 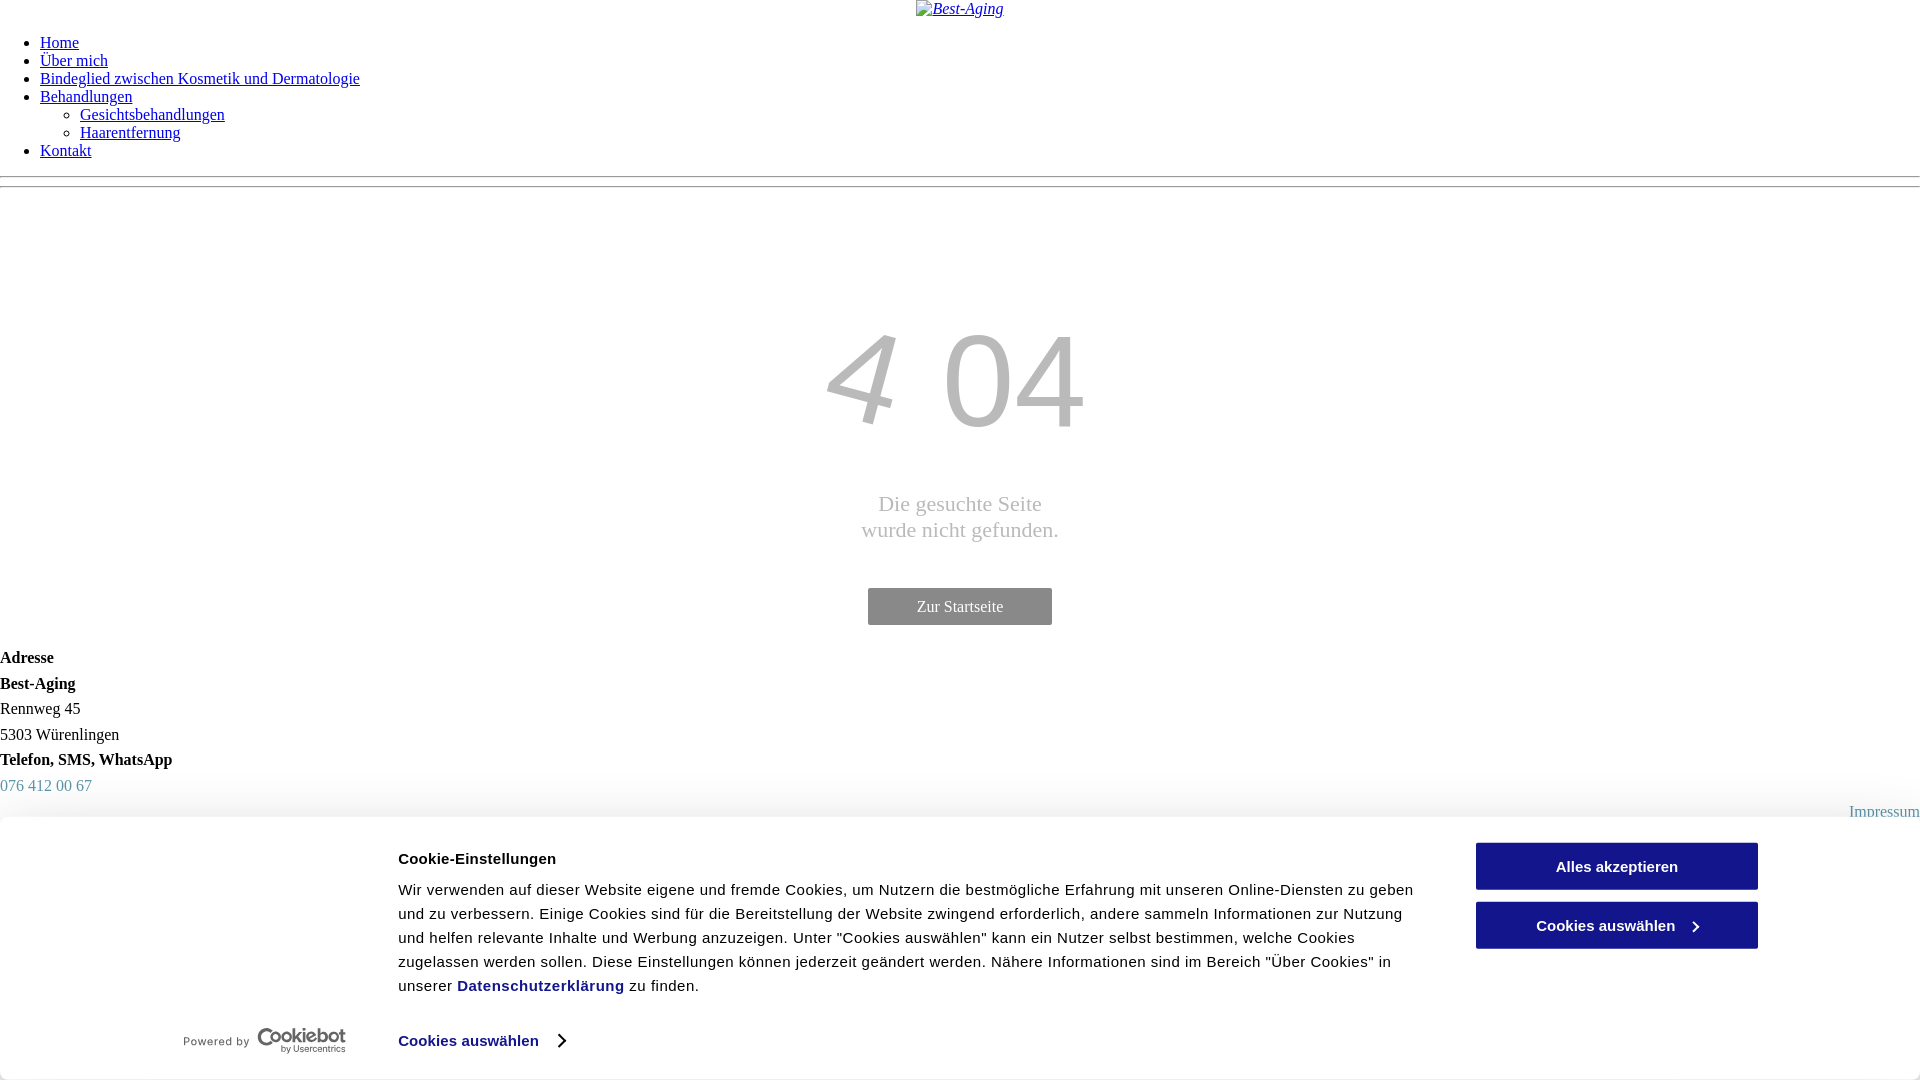 I want to click on Behandlungen, so click(x=86, y=96).